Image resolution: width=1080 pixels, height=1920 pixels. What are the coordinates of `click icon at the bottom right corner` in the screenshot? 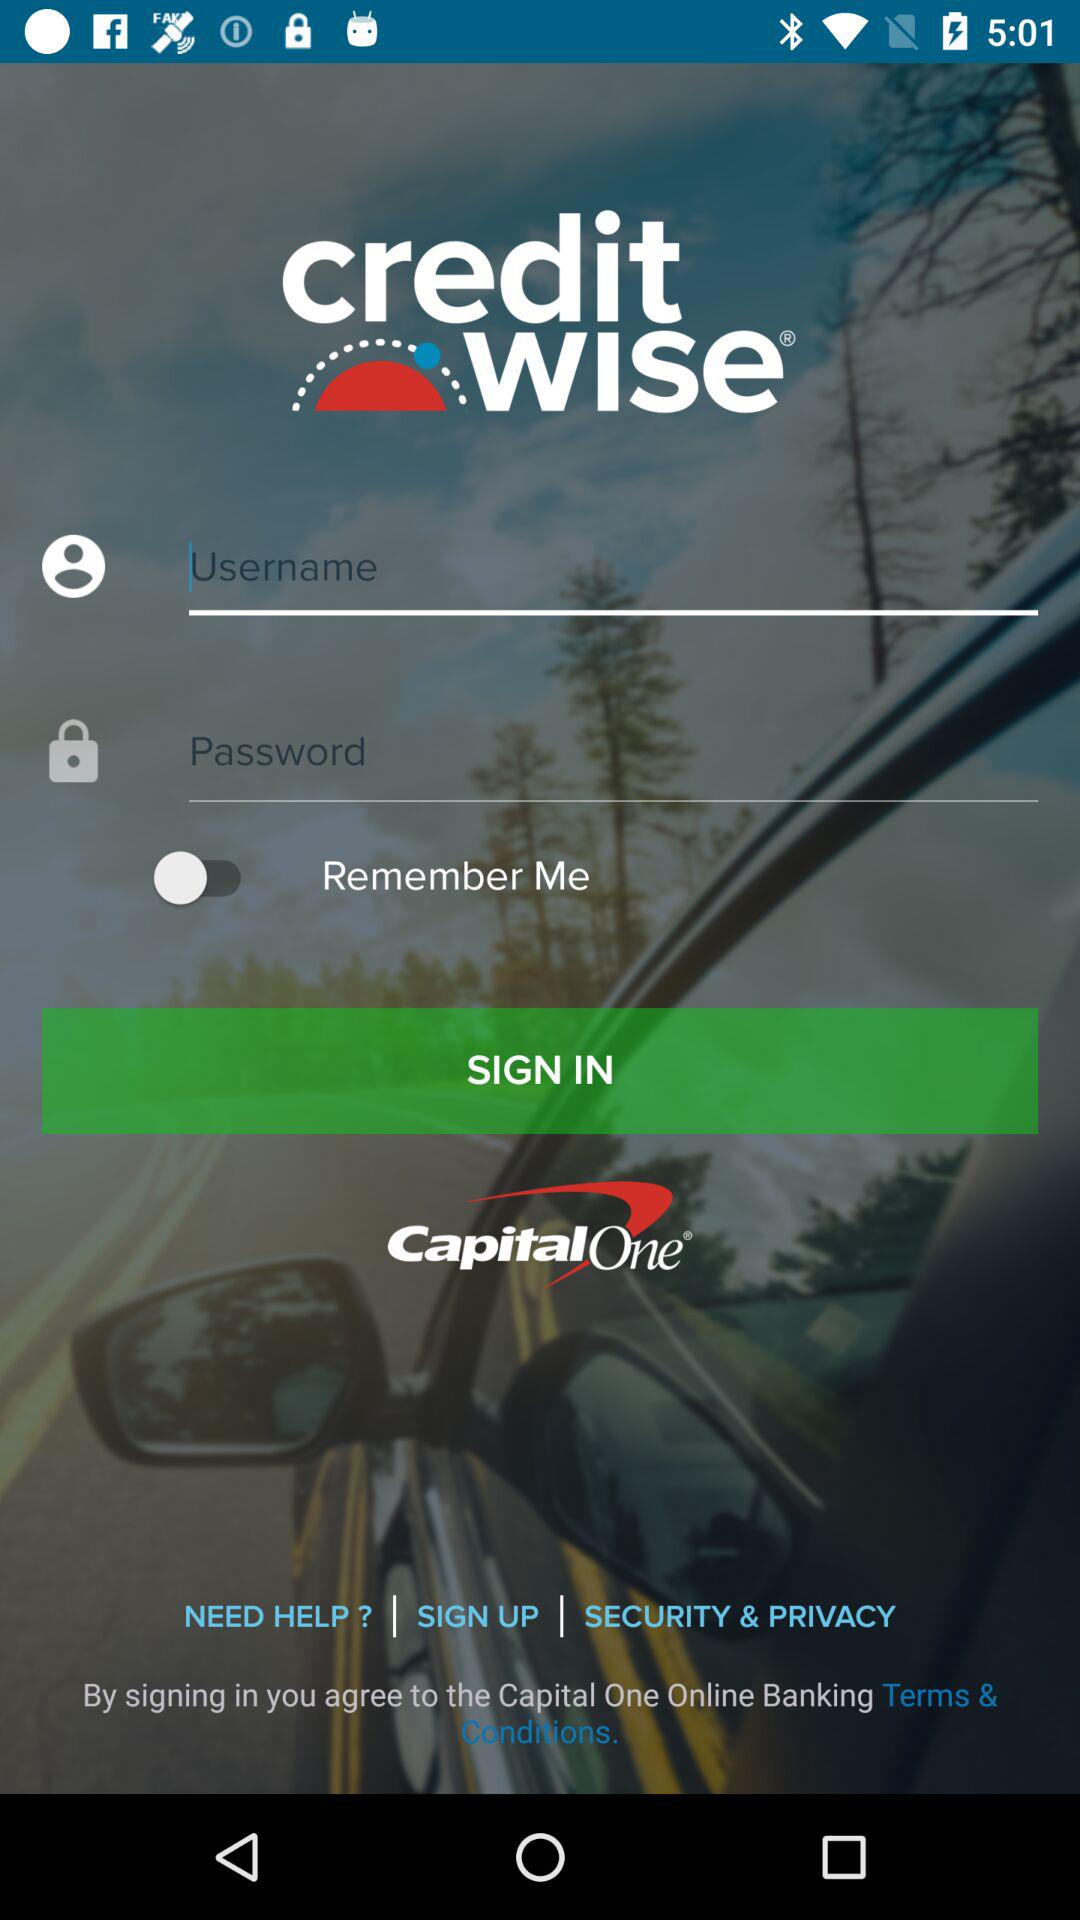 It's located at (740, 1616).